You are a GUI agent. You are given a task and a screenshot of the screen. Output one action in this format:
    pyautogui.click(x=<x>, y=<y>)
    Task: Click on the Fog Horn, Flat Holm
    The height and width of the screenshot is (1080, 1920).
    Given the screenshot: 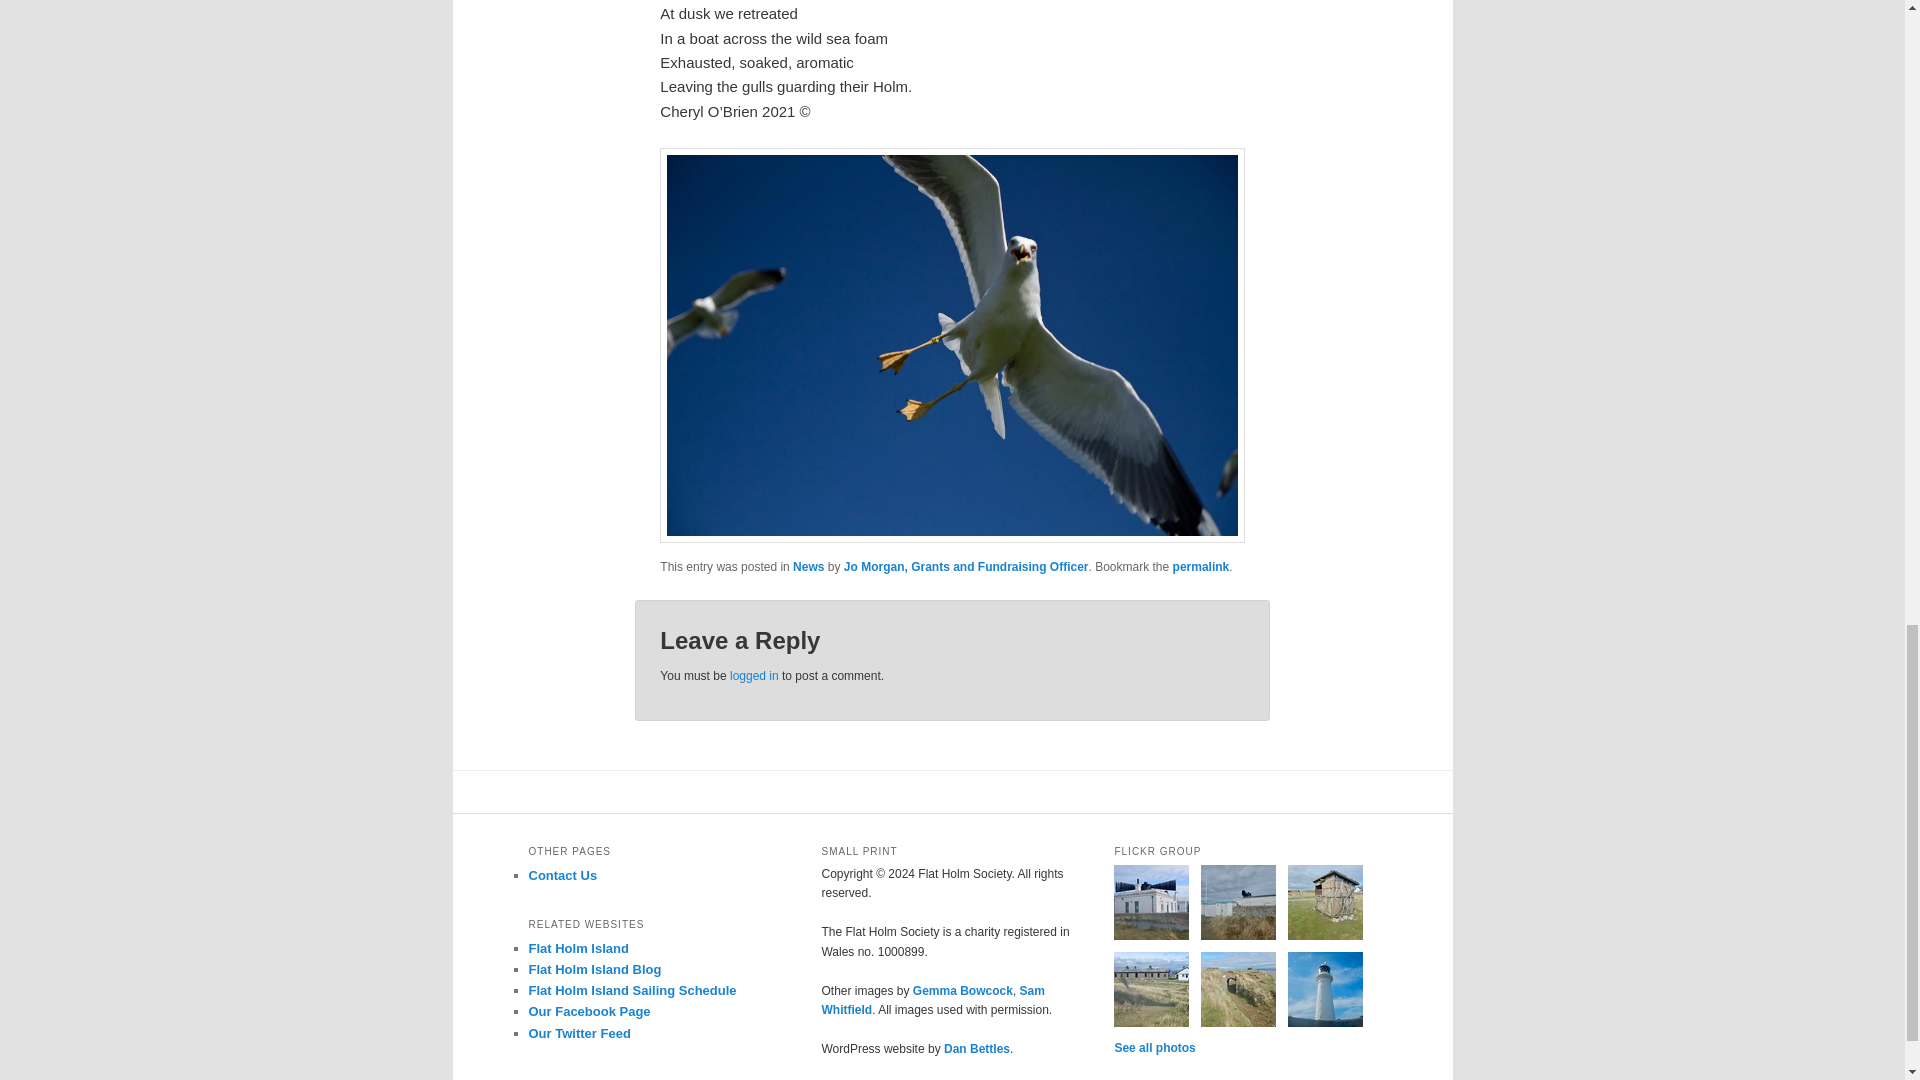 What is the action you would take?
    pyautogui.click(x=1238, y=902)
    